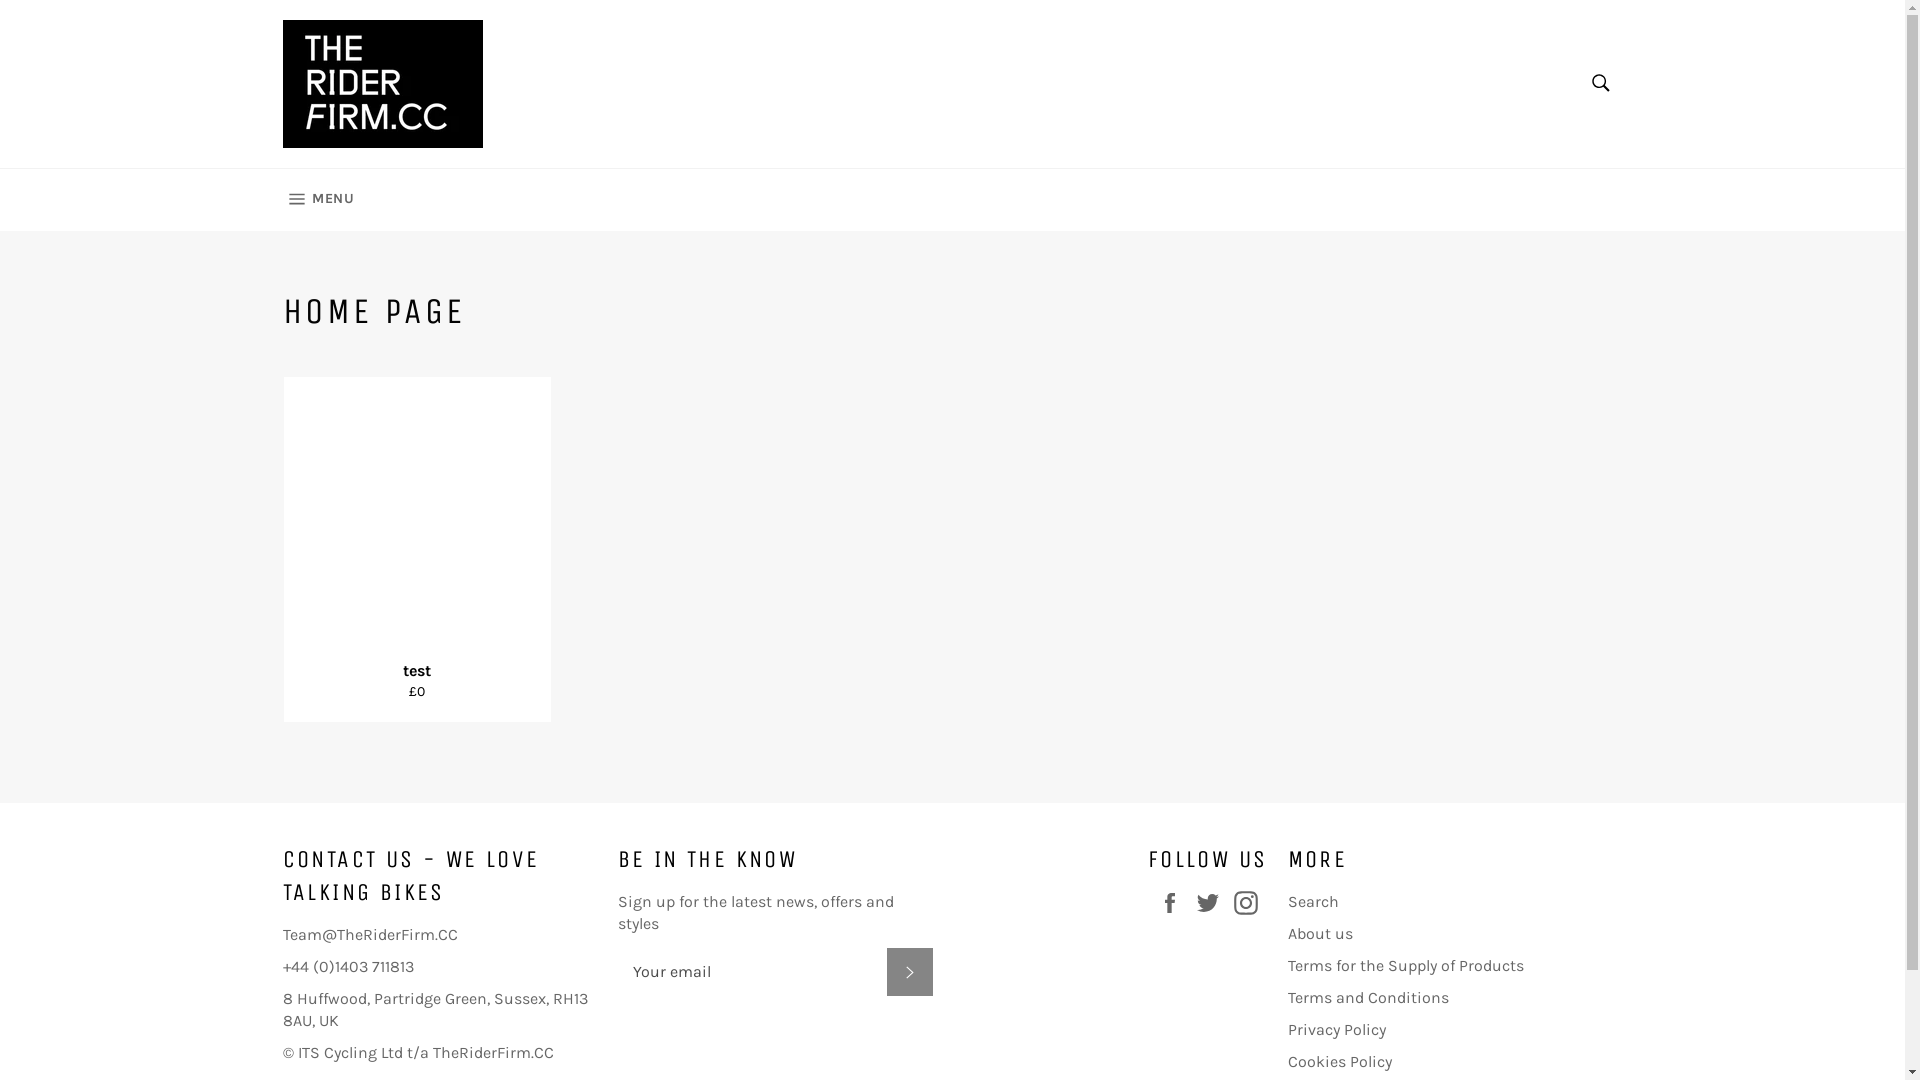  Describe the element at coordinates (1337, 1030) in the screenshot. I see `Privacy Policy` at that location.